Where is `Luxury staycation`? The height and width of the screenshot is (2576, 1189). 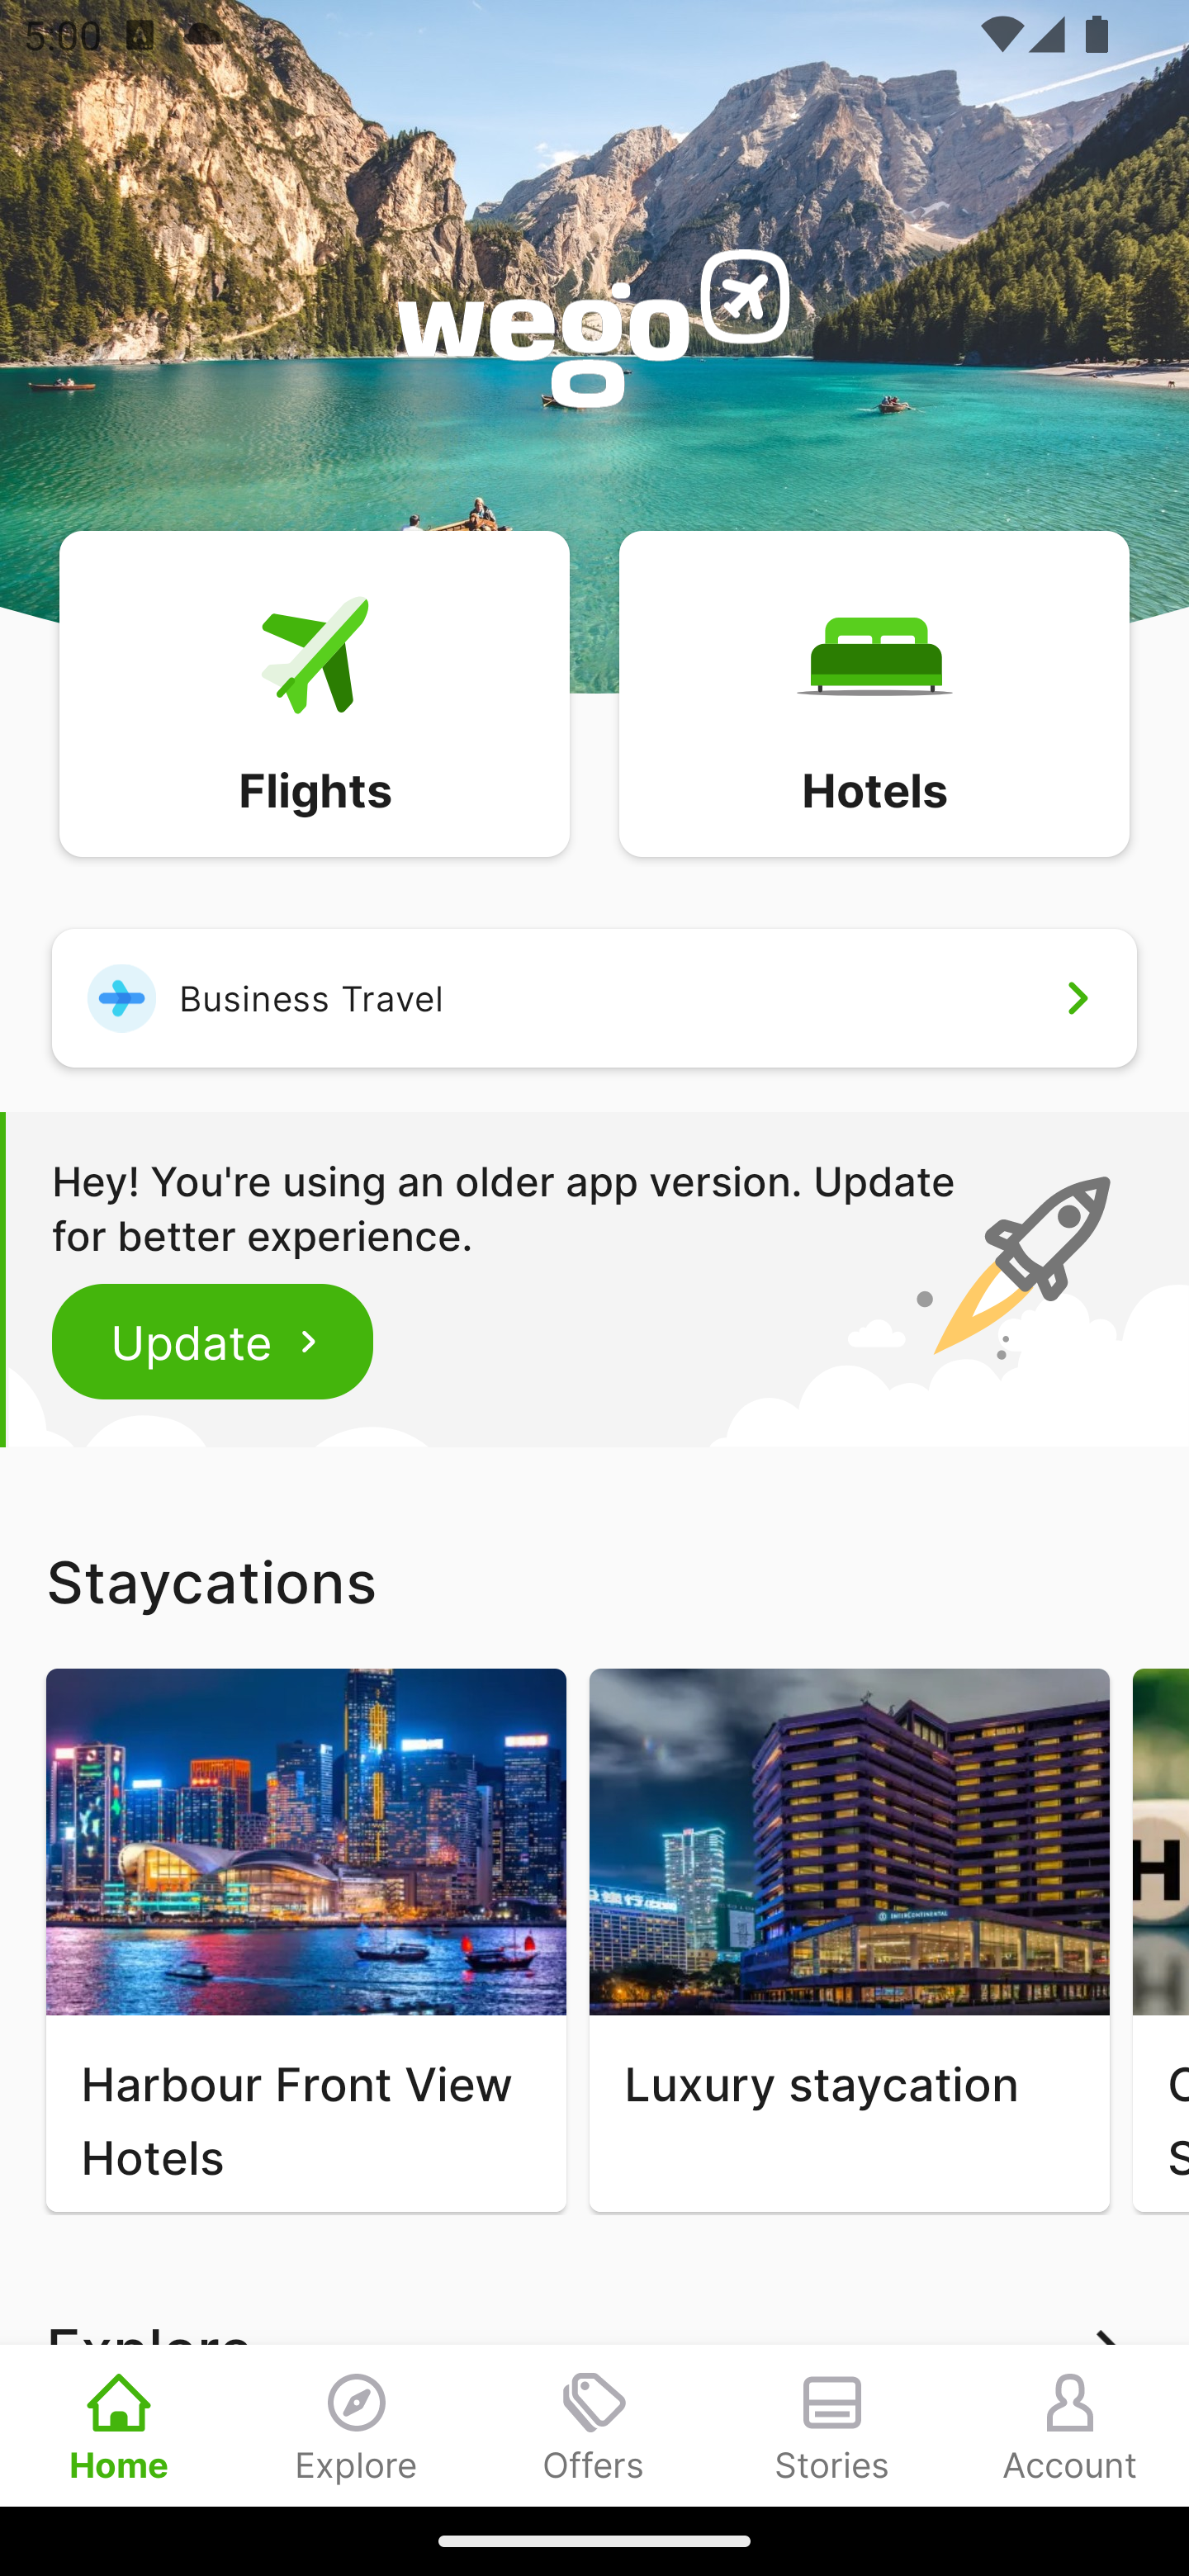 Luxury staycation is located at coordinates (849, 1940).